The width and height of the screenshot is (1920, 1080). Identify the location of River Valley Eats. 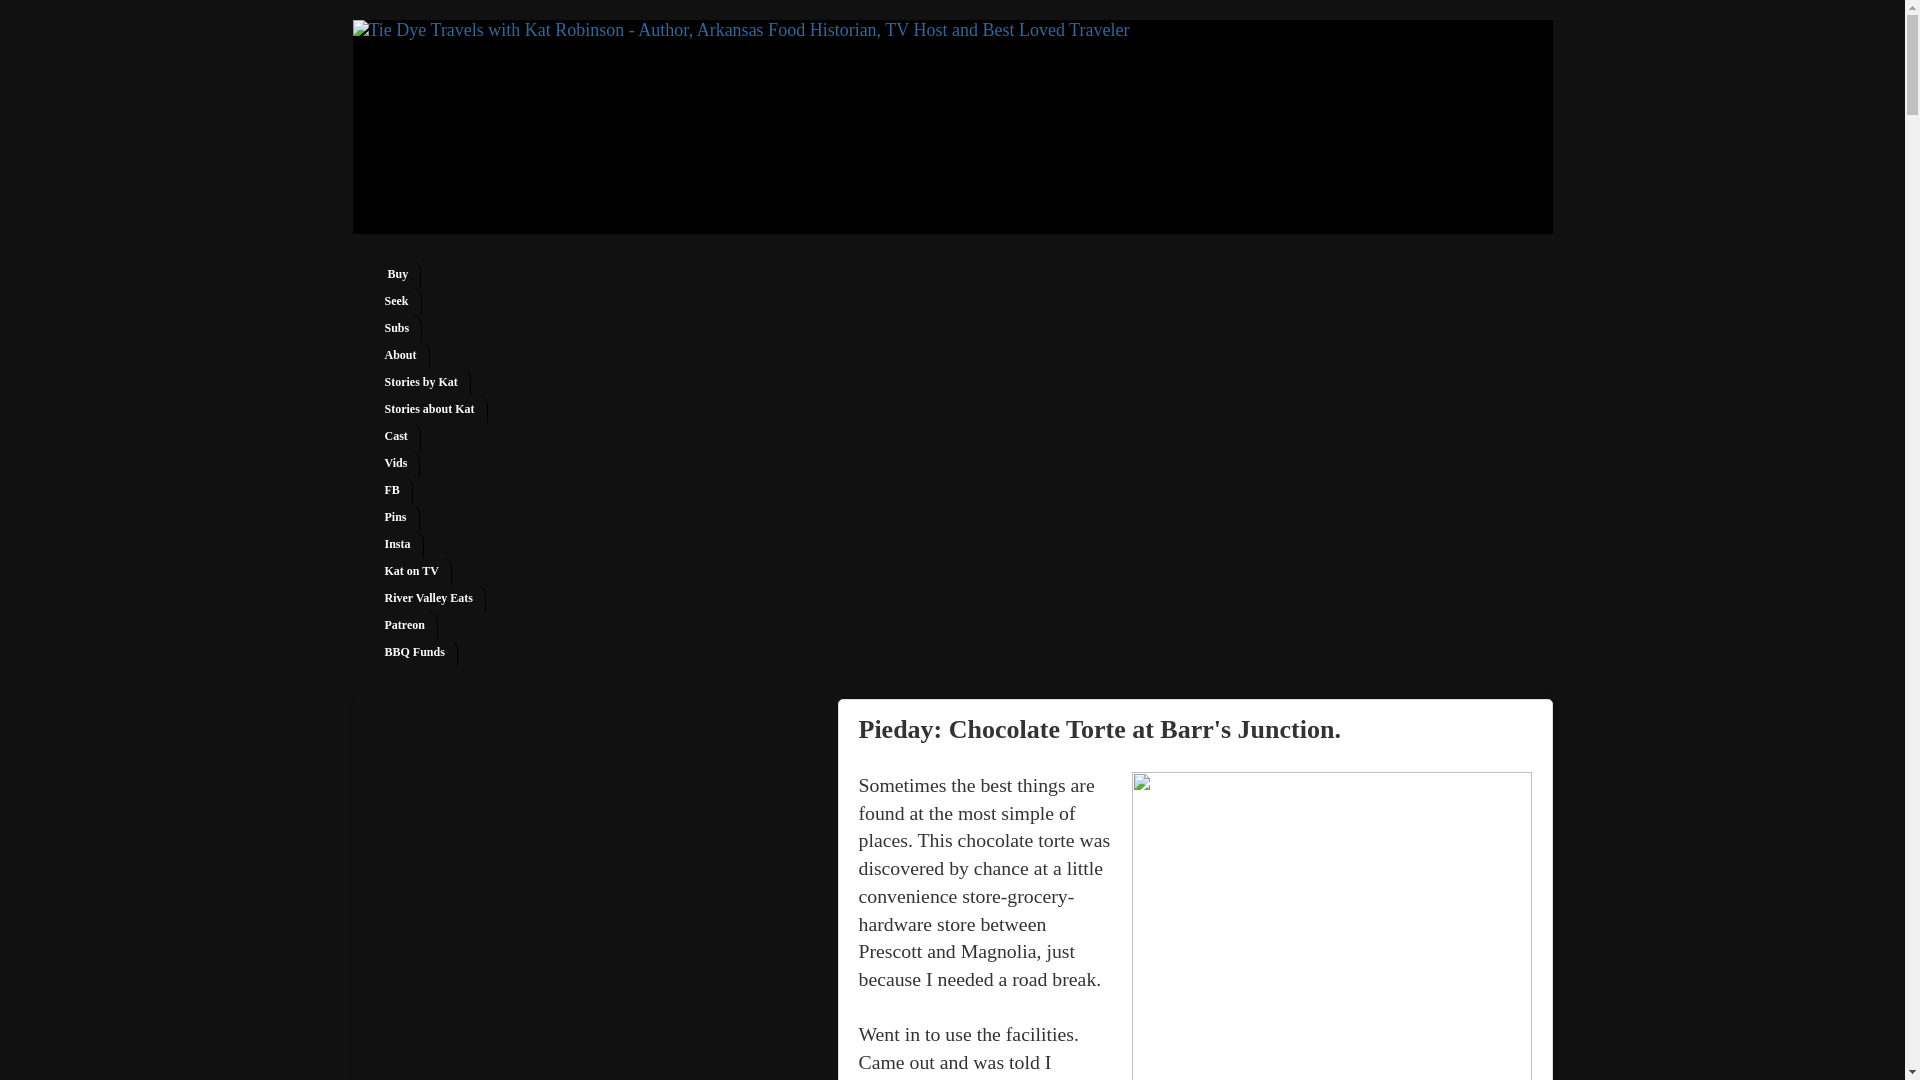
(428, 598).